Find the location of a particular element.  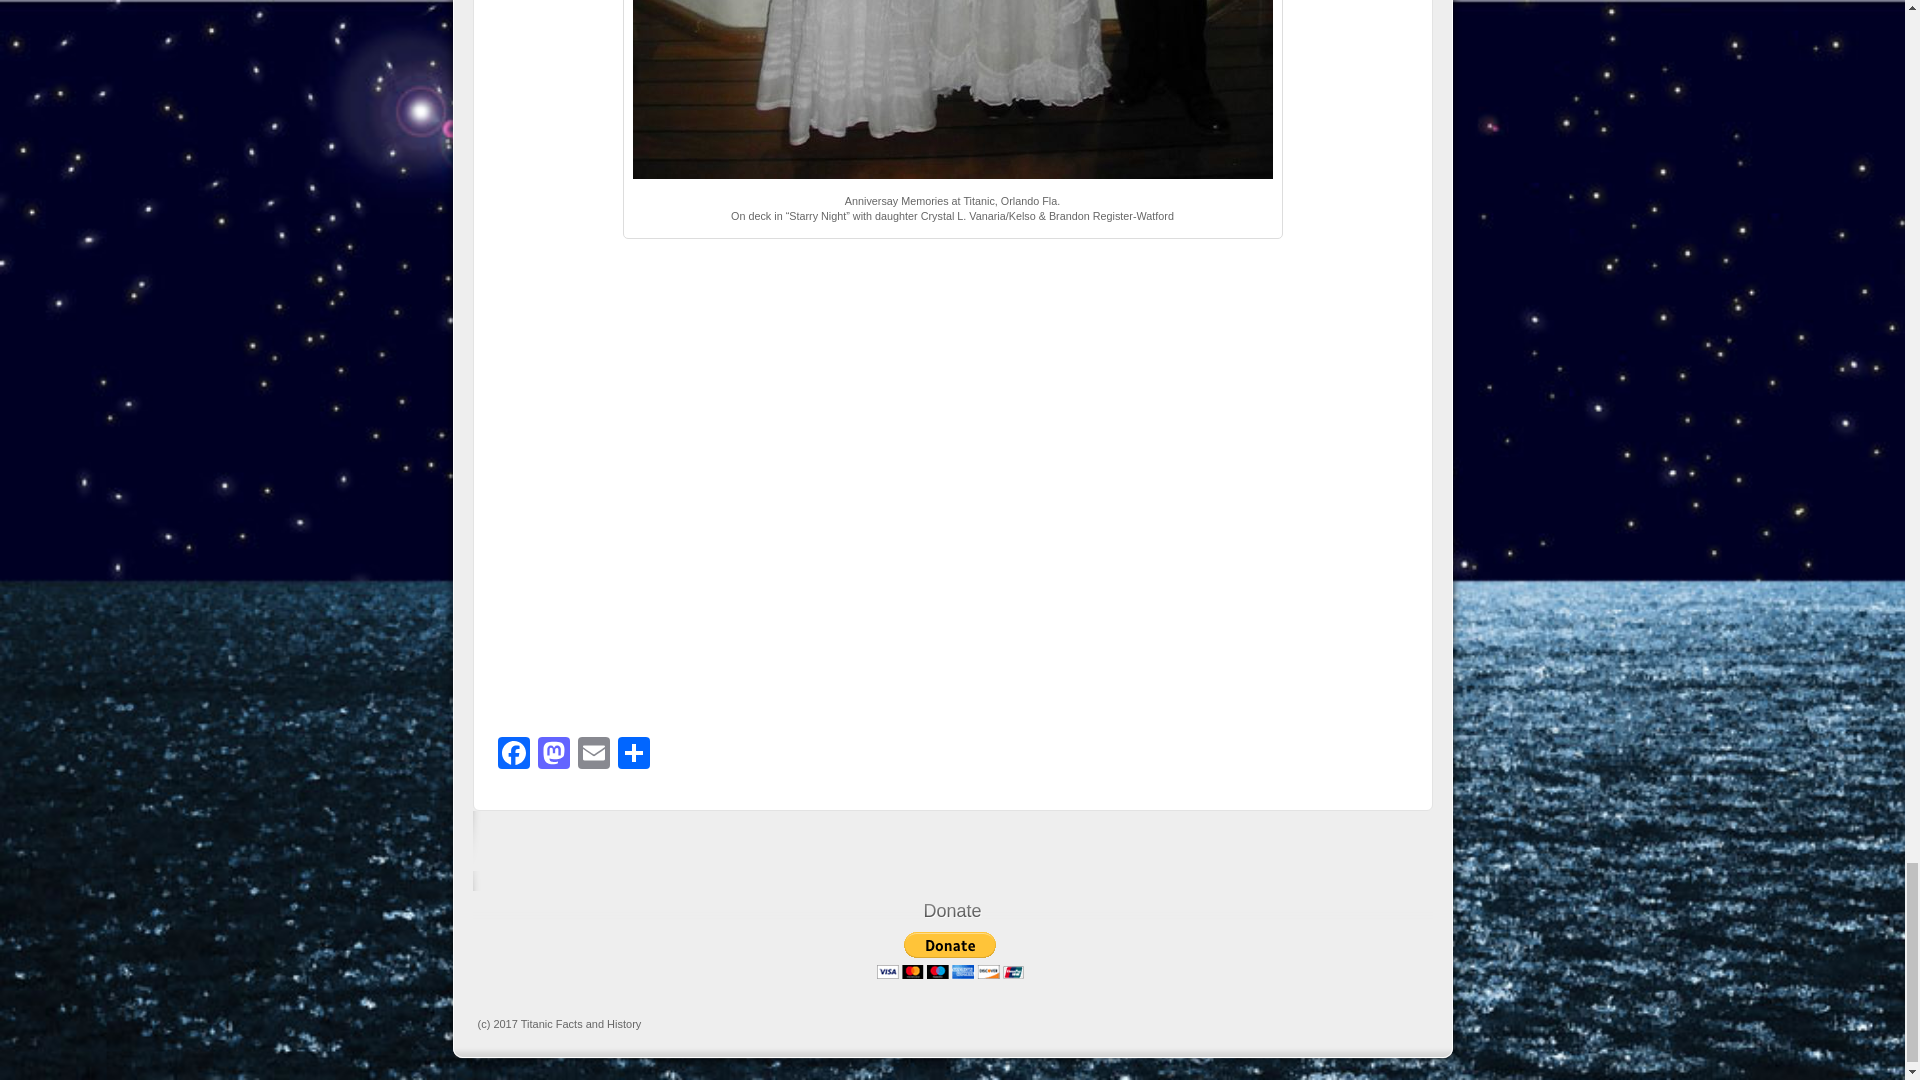

Share is located at coordinates (634, 755).